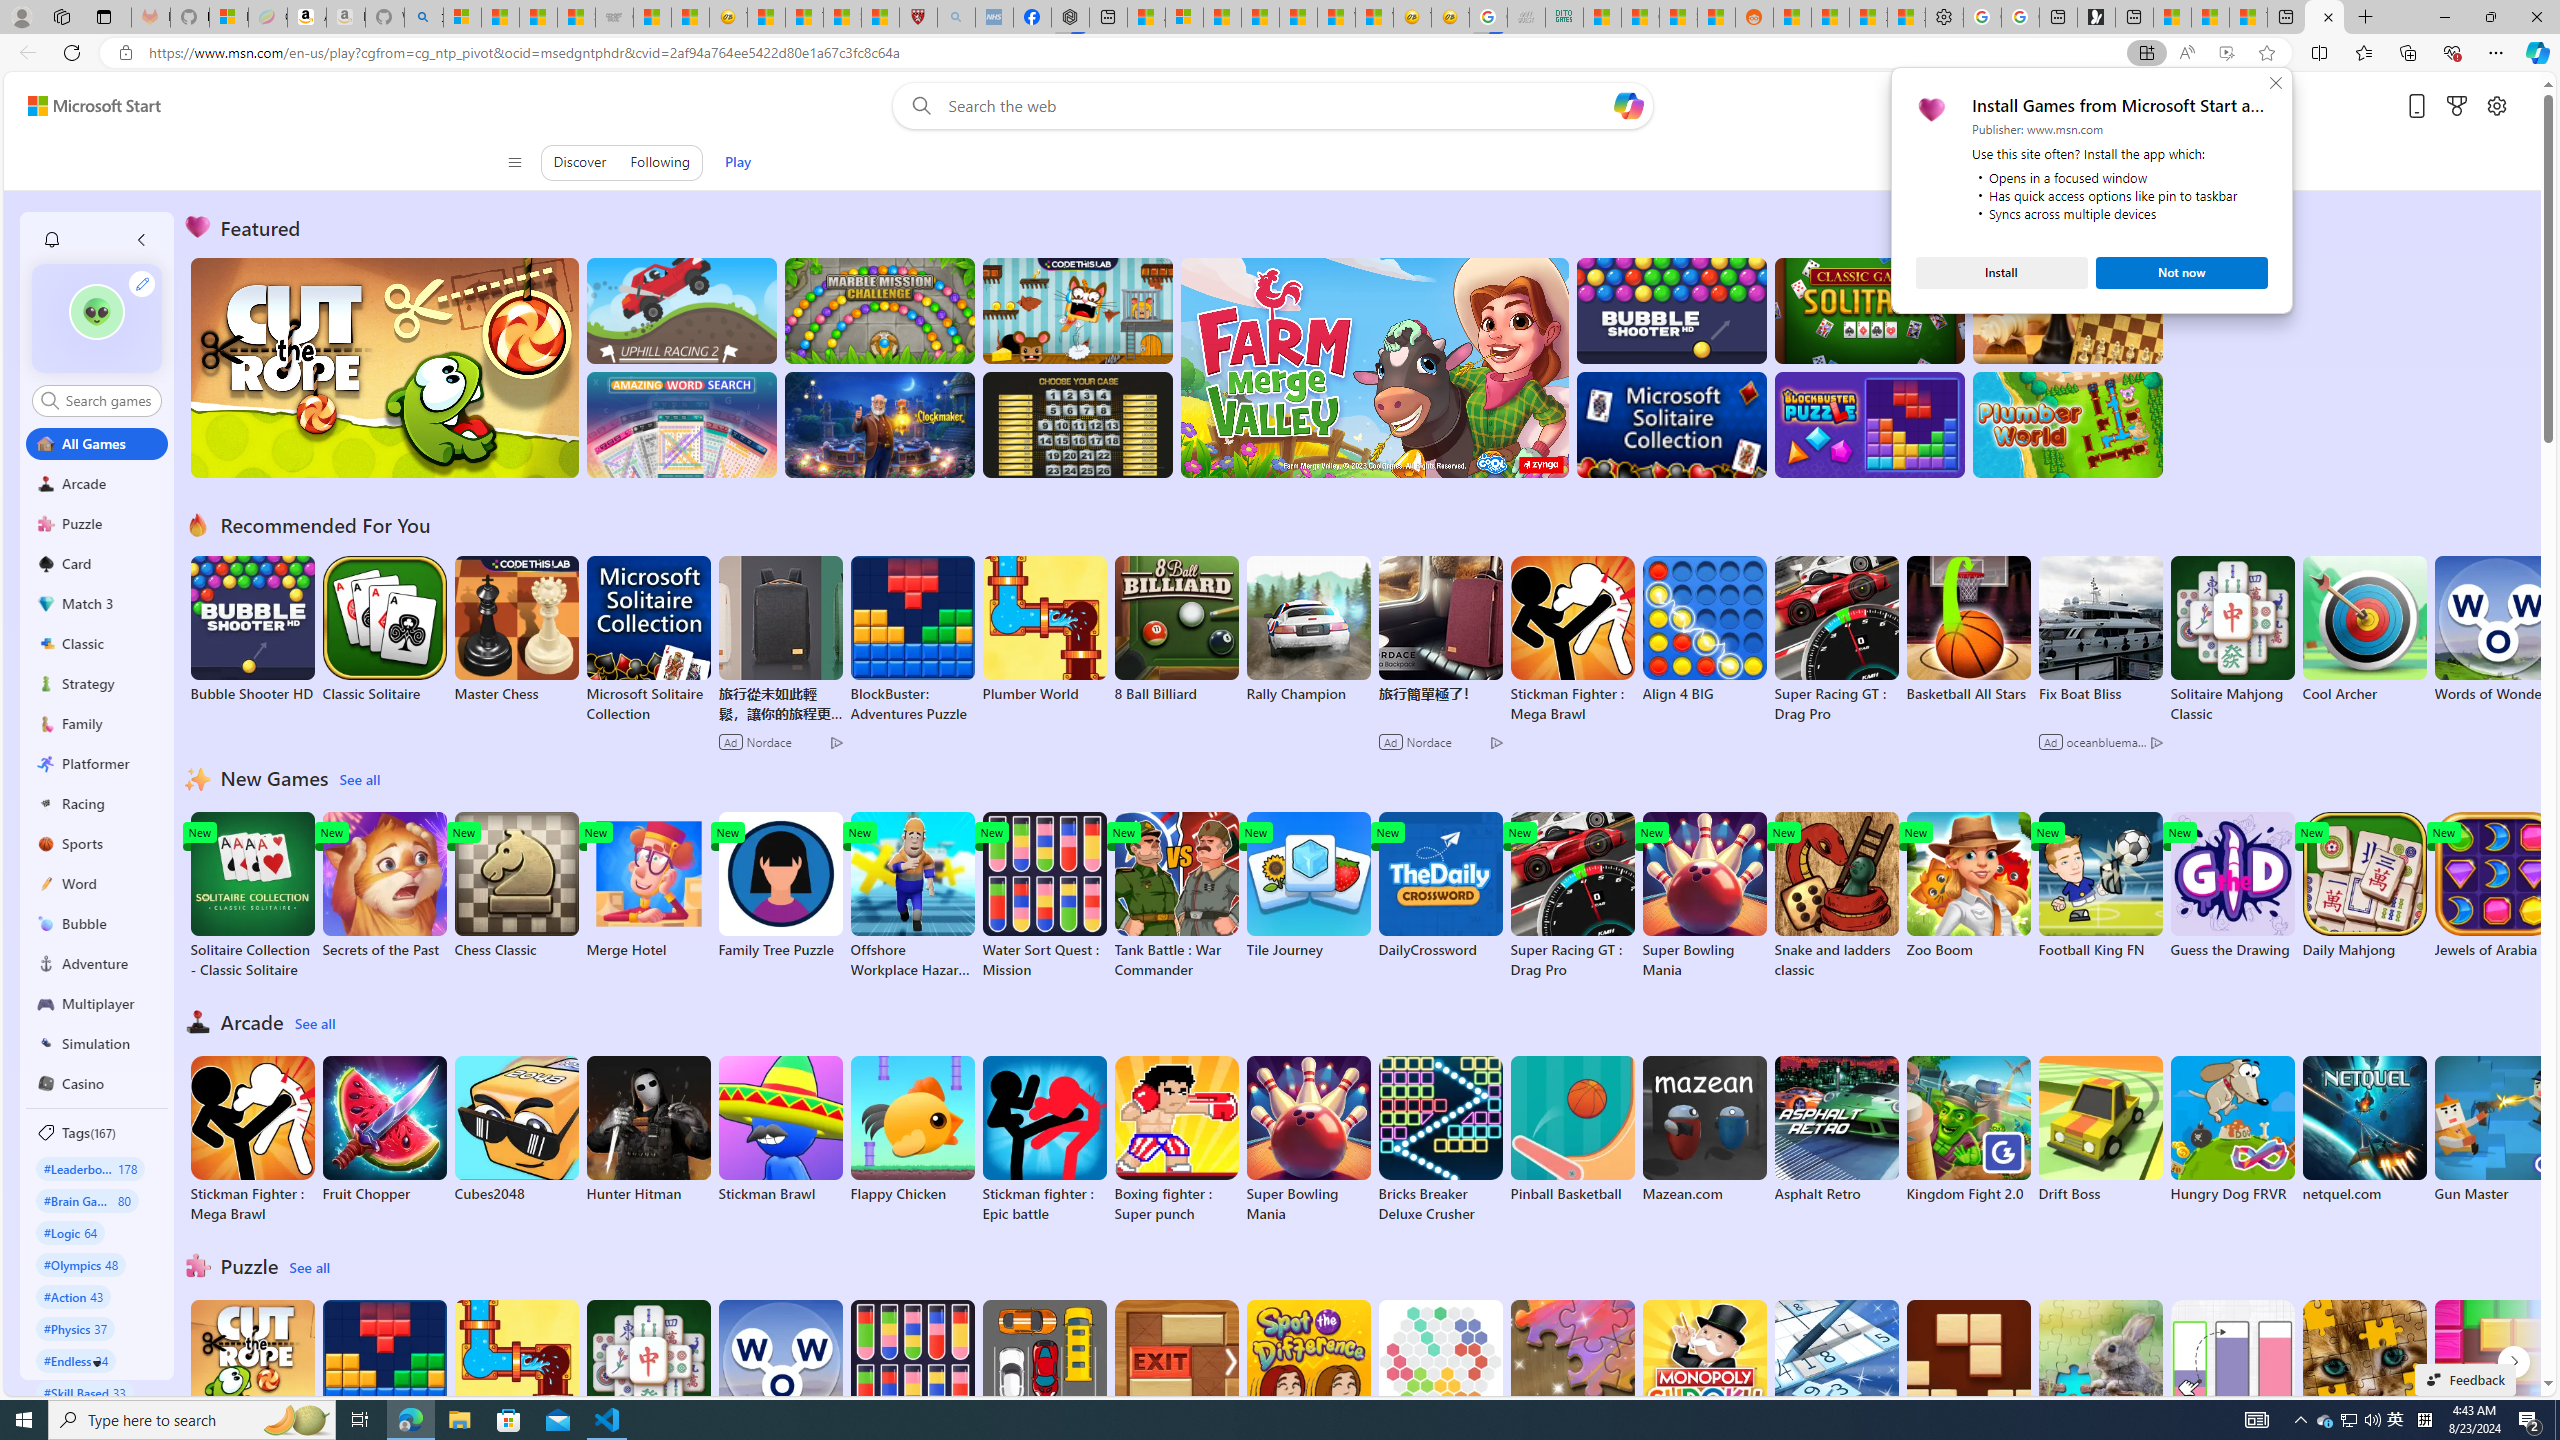  Describe the element at coordinates (1836, 1129) in the screenshot. I see `netquel.com` at that location.